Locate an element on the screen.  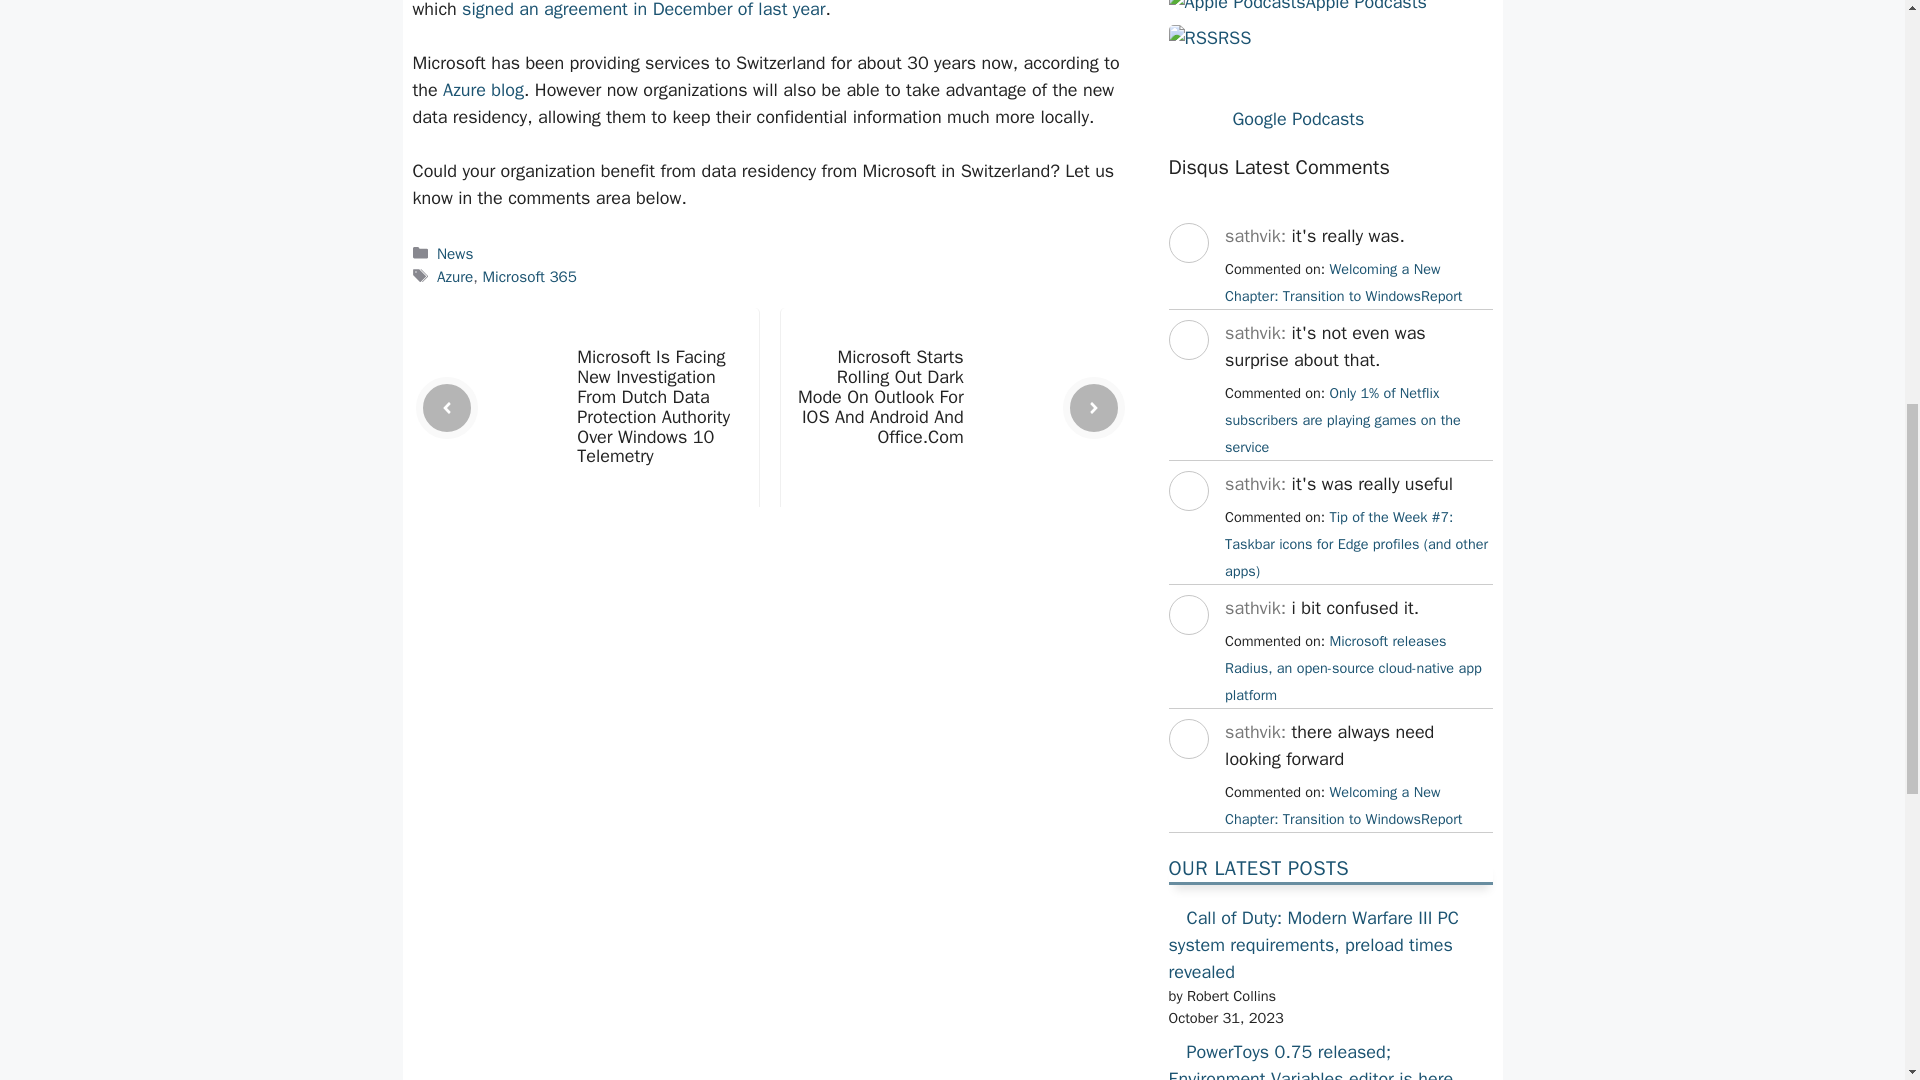
July 11, 2024 is located at coordinates (1342, 420).